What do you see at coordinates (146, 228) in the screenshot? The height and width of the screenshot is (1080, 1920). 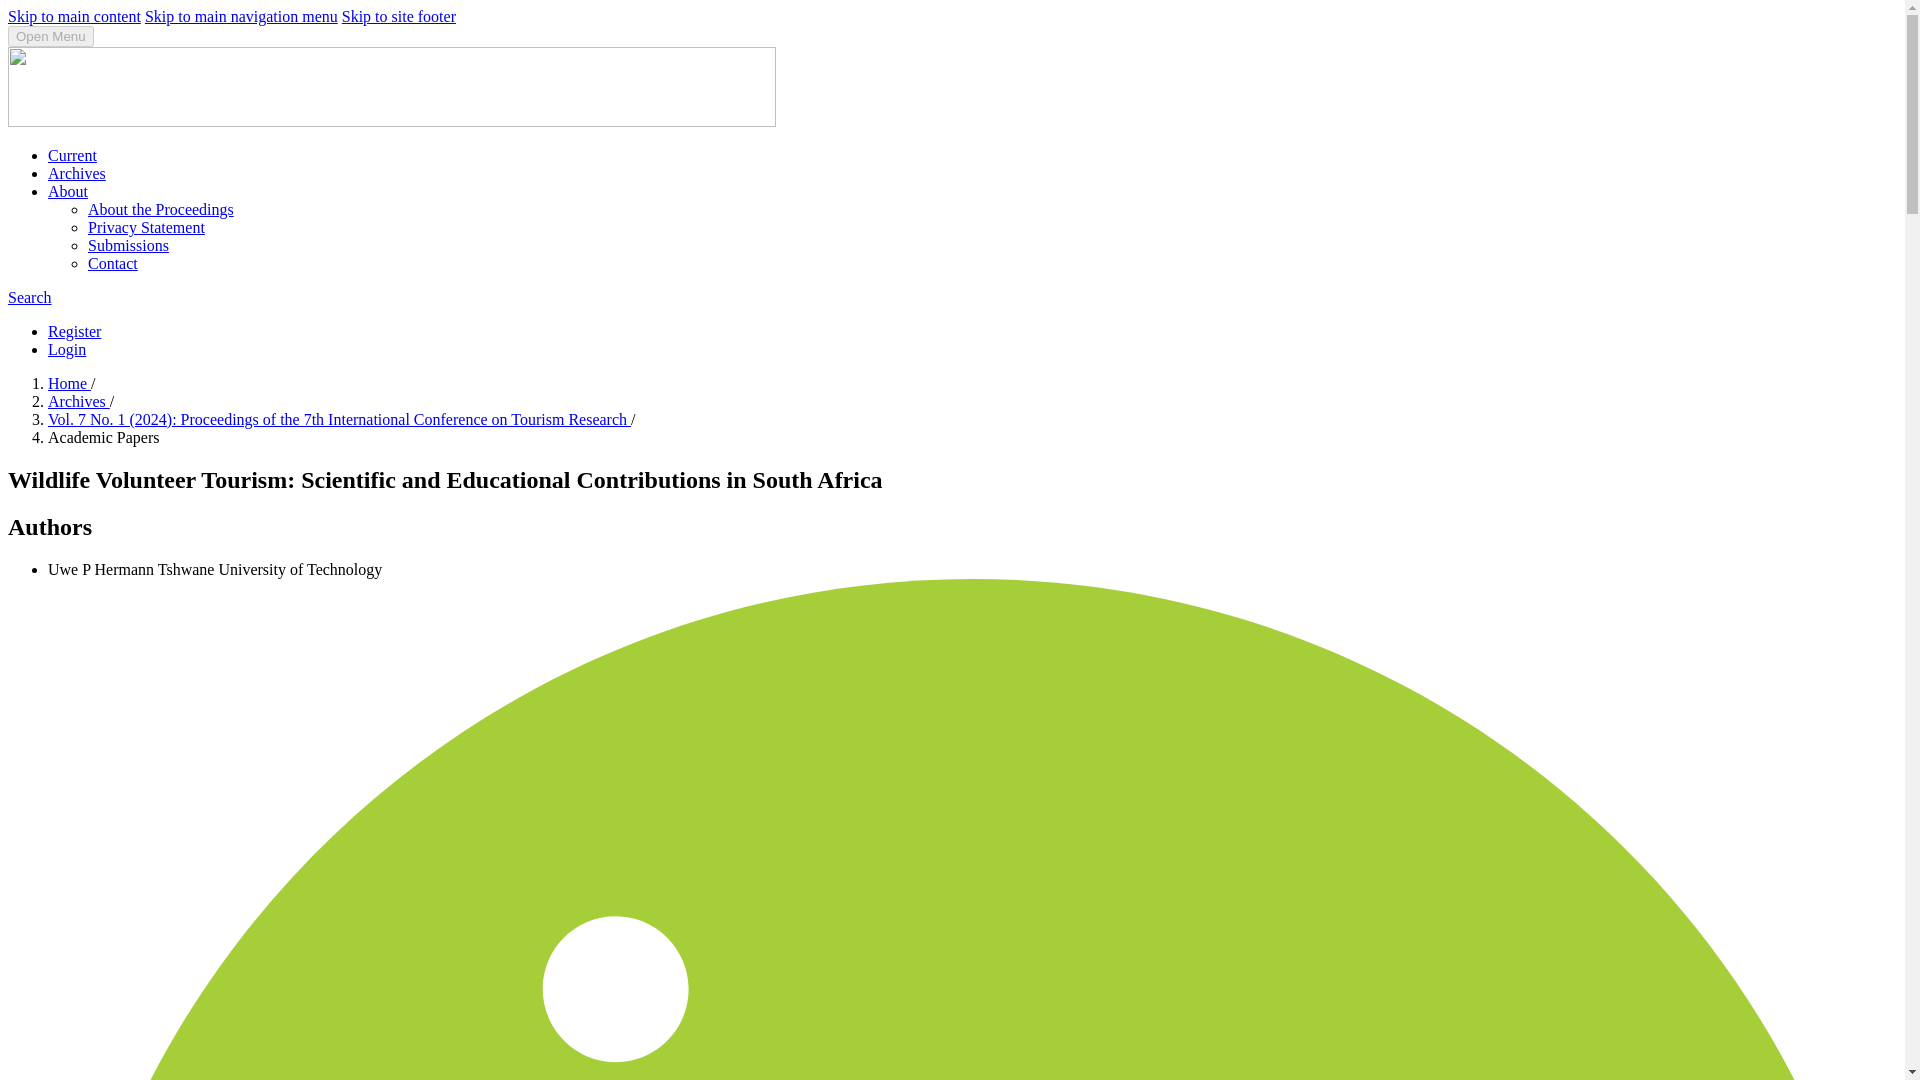 I see `Privacy Statement` at bounding box center [146, 228].